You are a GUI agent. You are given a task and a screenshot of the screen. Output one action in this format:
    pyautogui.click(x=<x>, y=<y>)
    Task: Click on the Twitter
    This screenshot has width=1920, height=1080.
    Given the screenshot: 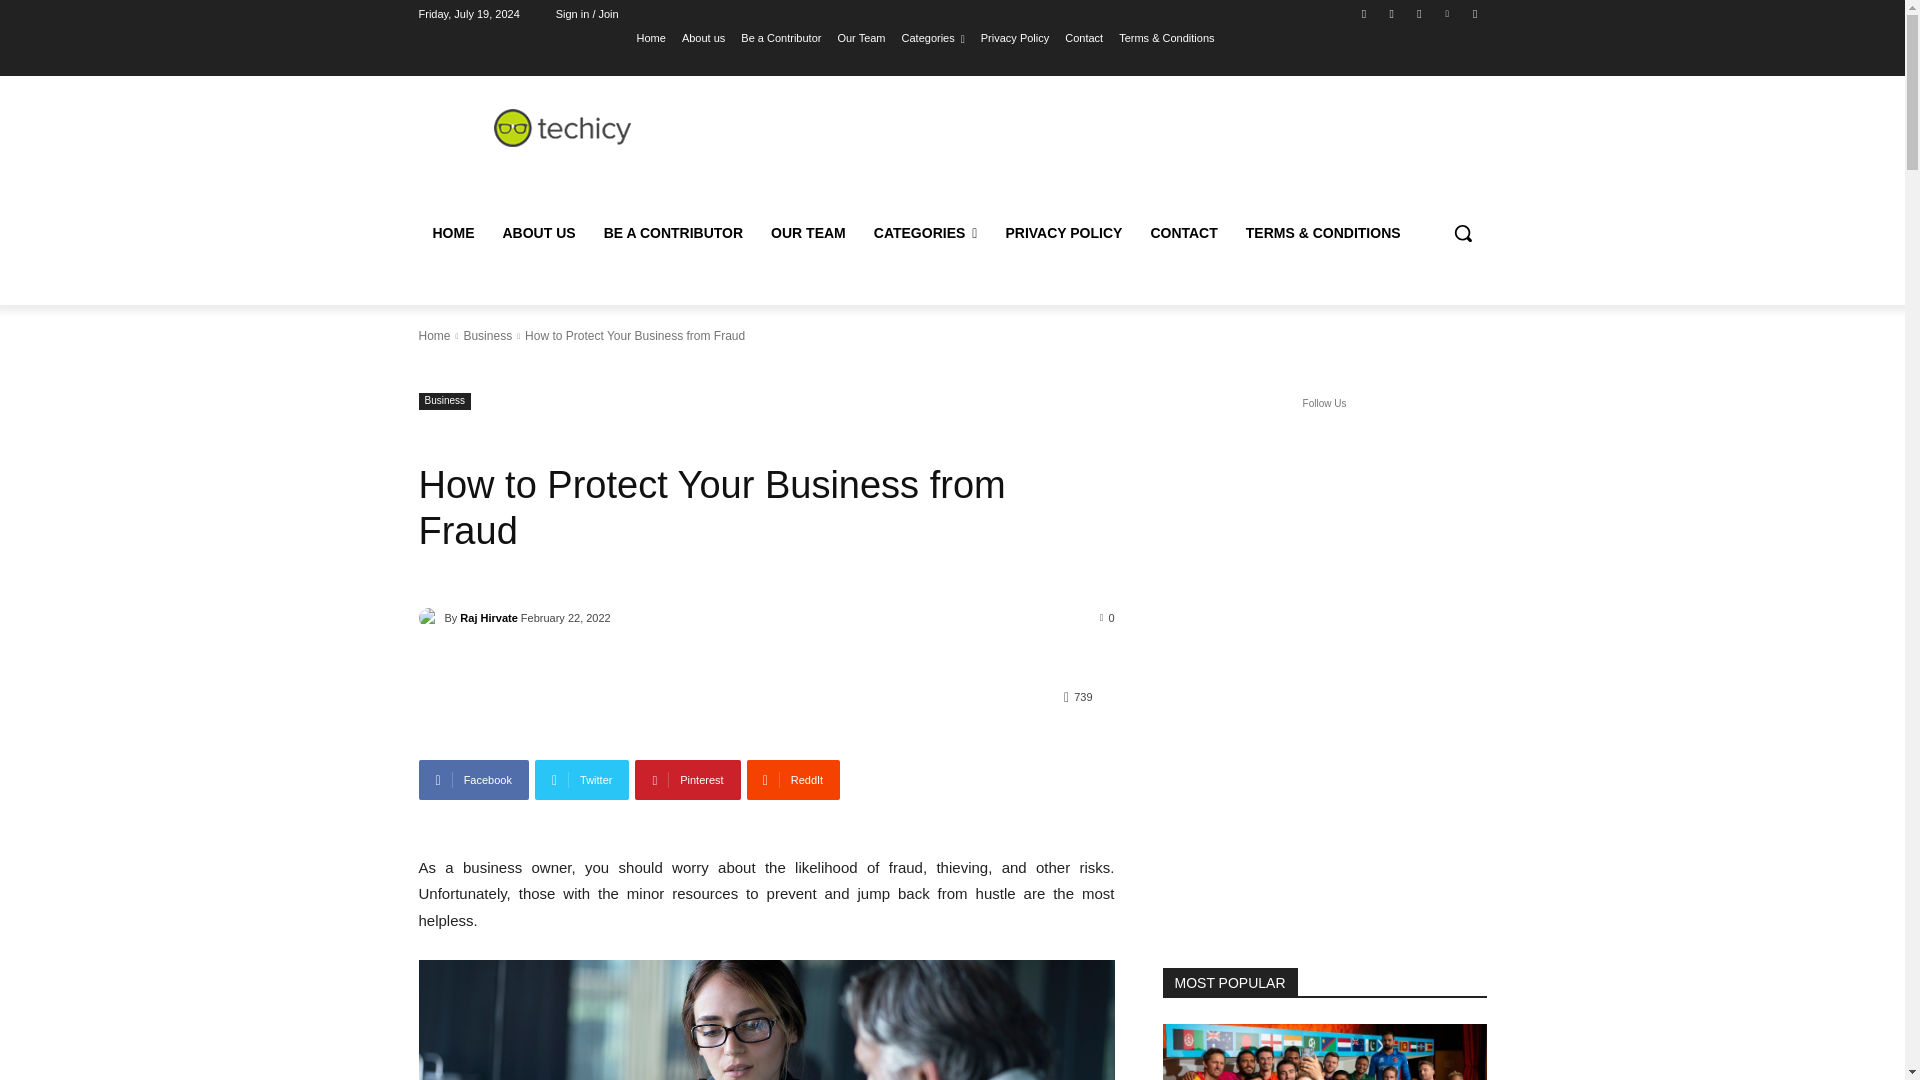 What is the action you would take?
    pyautogui.click(x=1418, y=13)
    